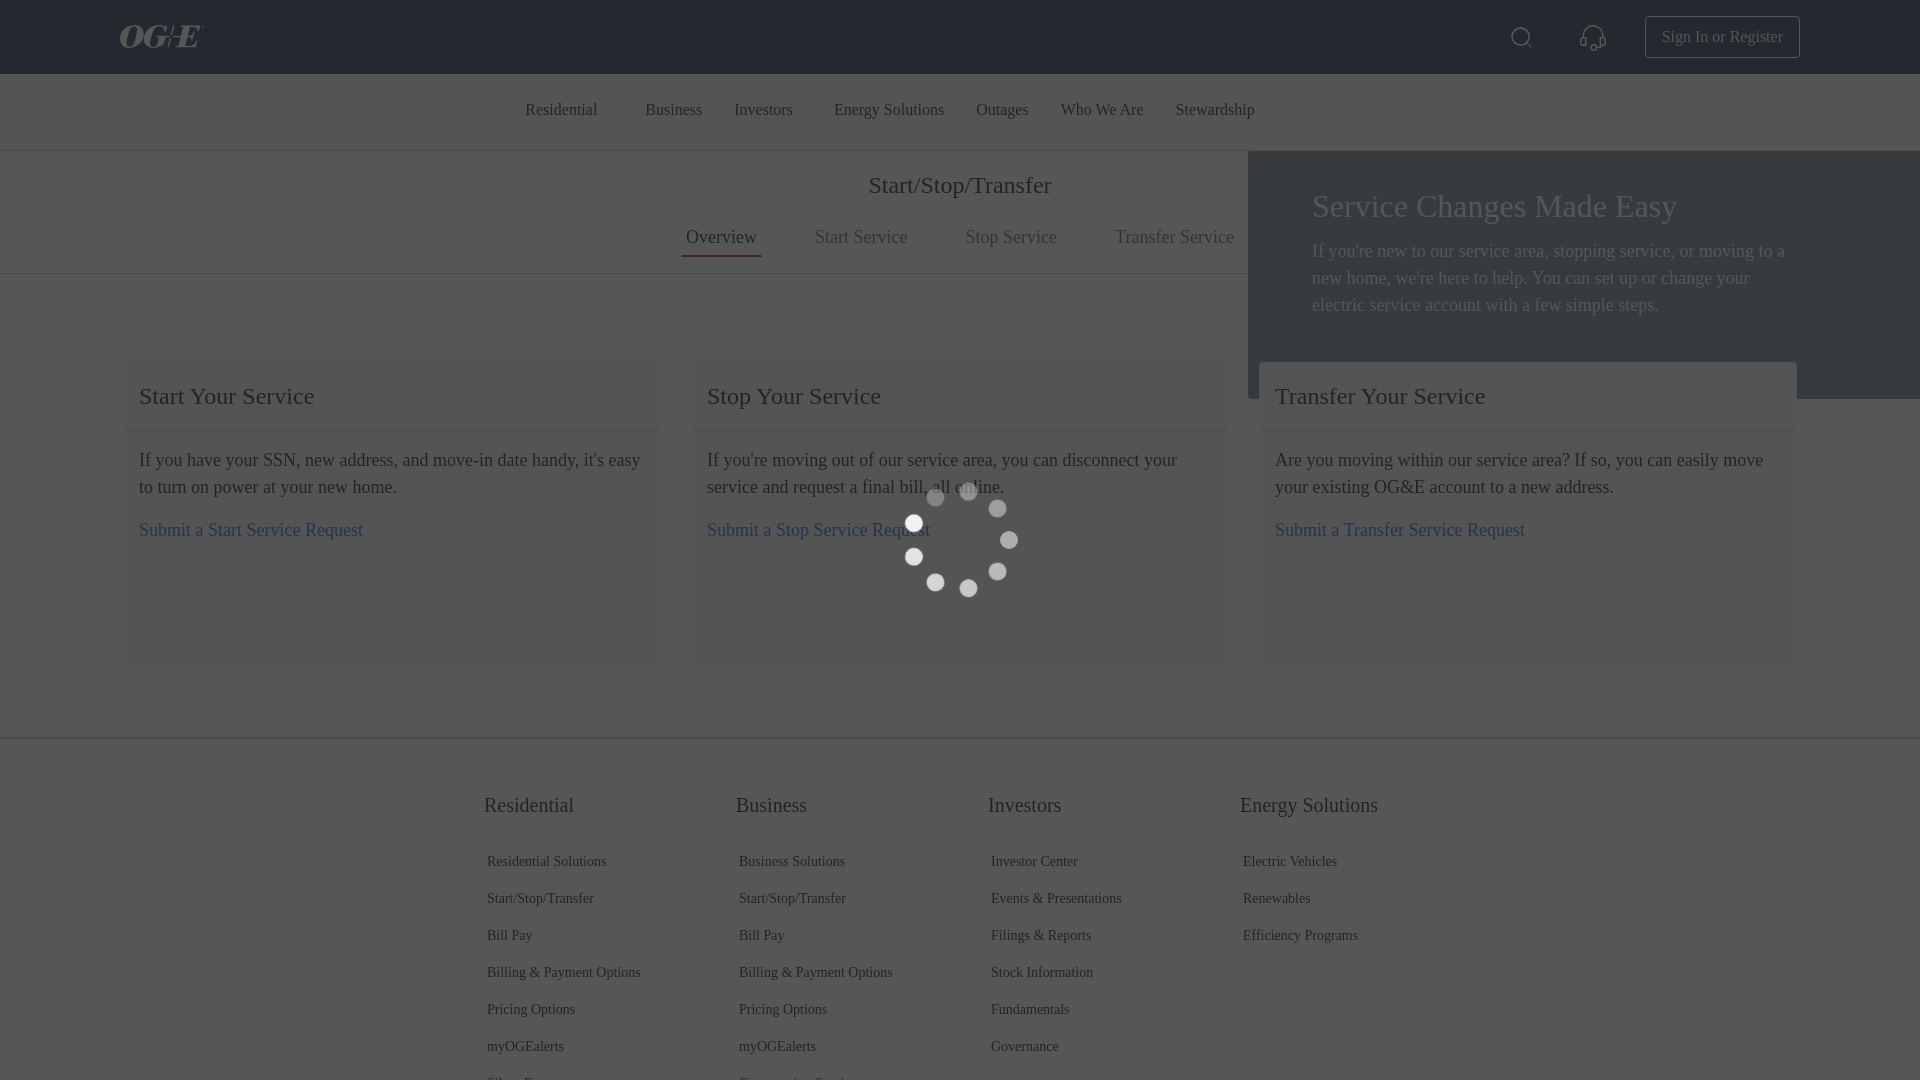 The height and width of the screenshot is (1080, 1920). Describe the element at coordinates (250, 530) in the screenshot. I see `Start Service` at that location.